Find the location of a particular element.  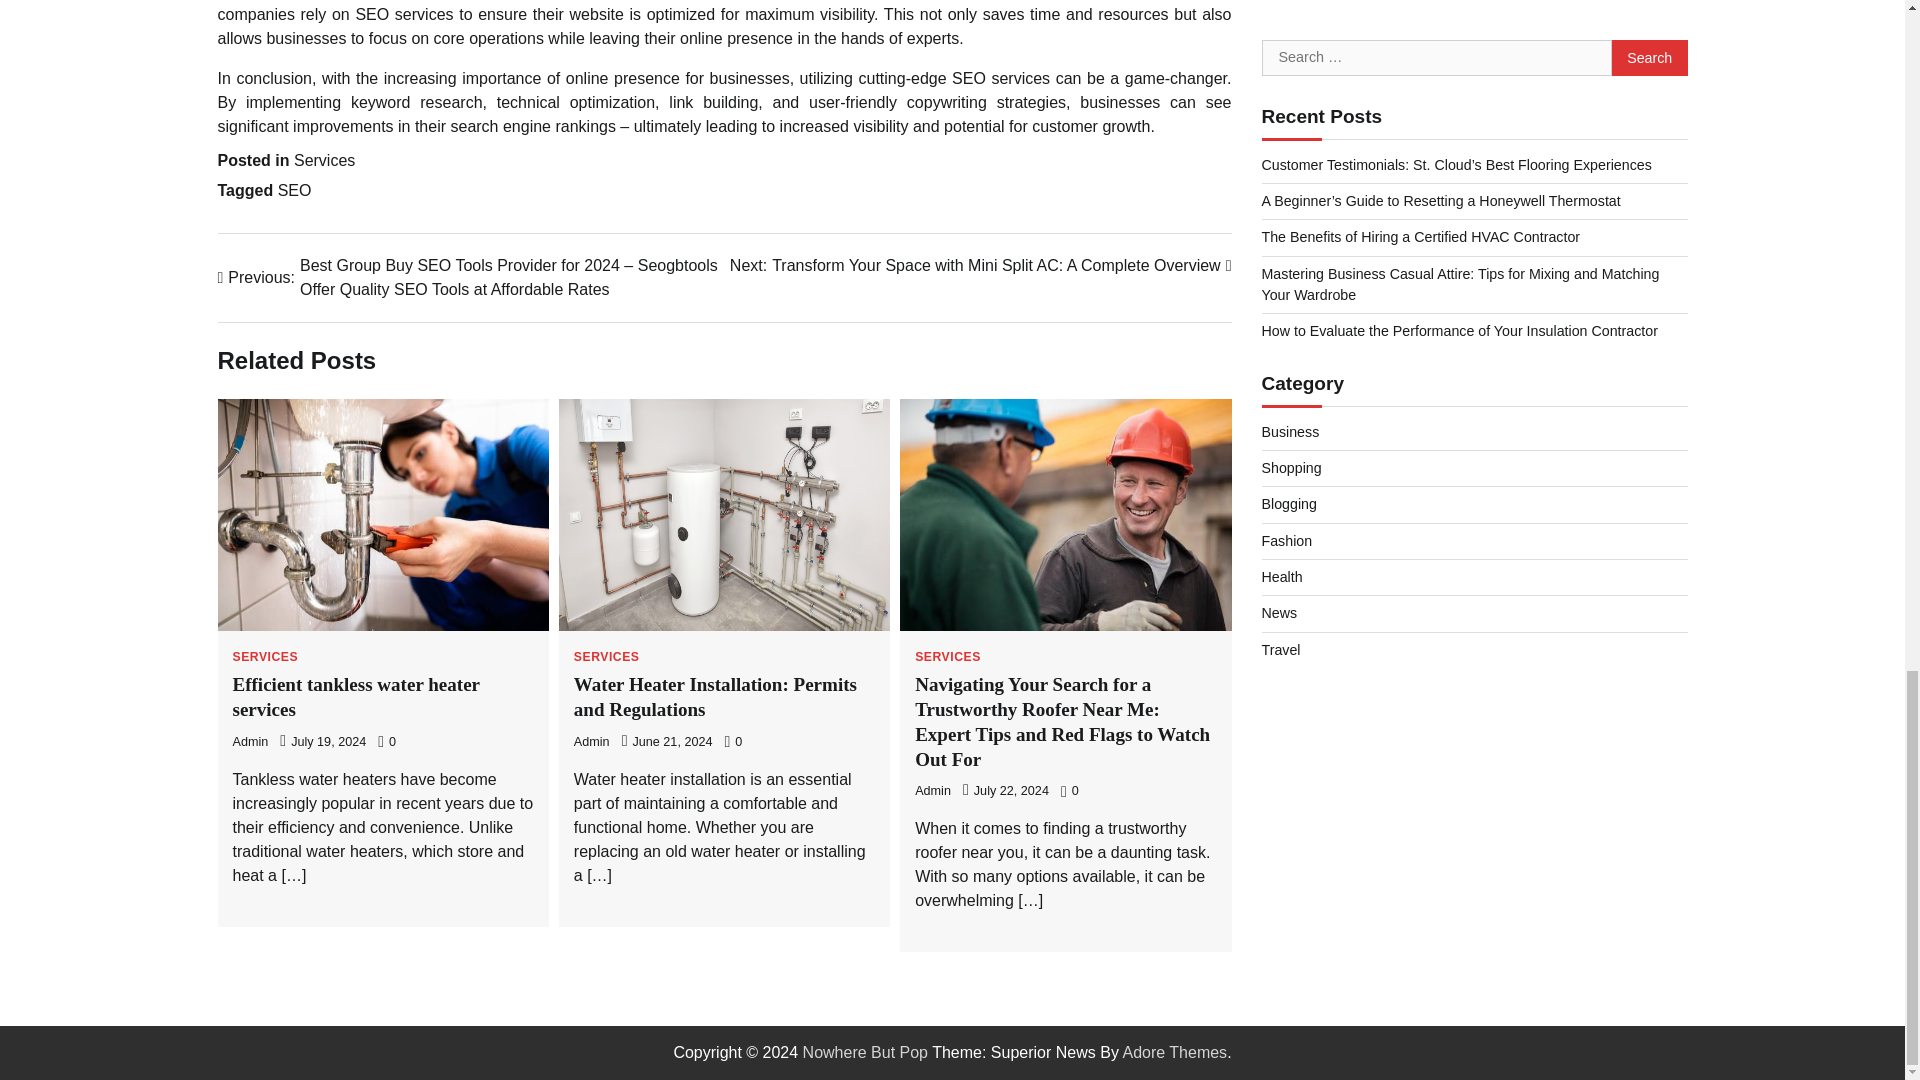

SEO is located at coordinates (294, 190).